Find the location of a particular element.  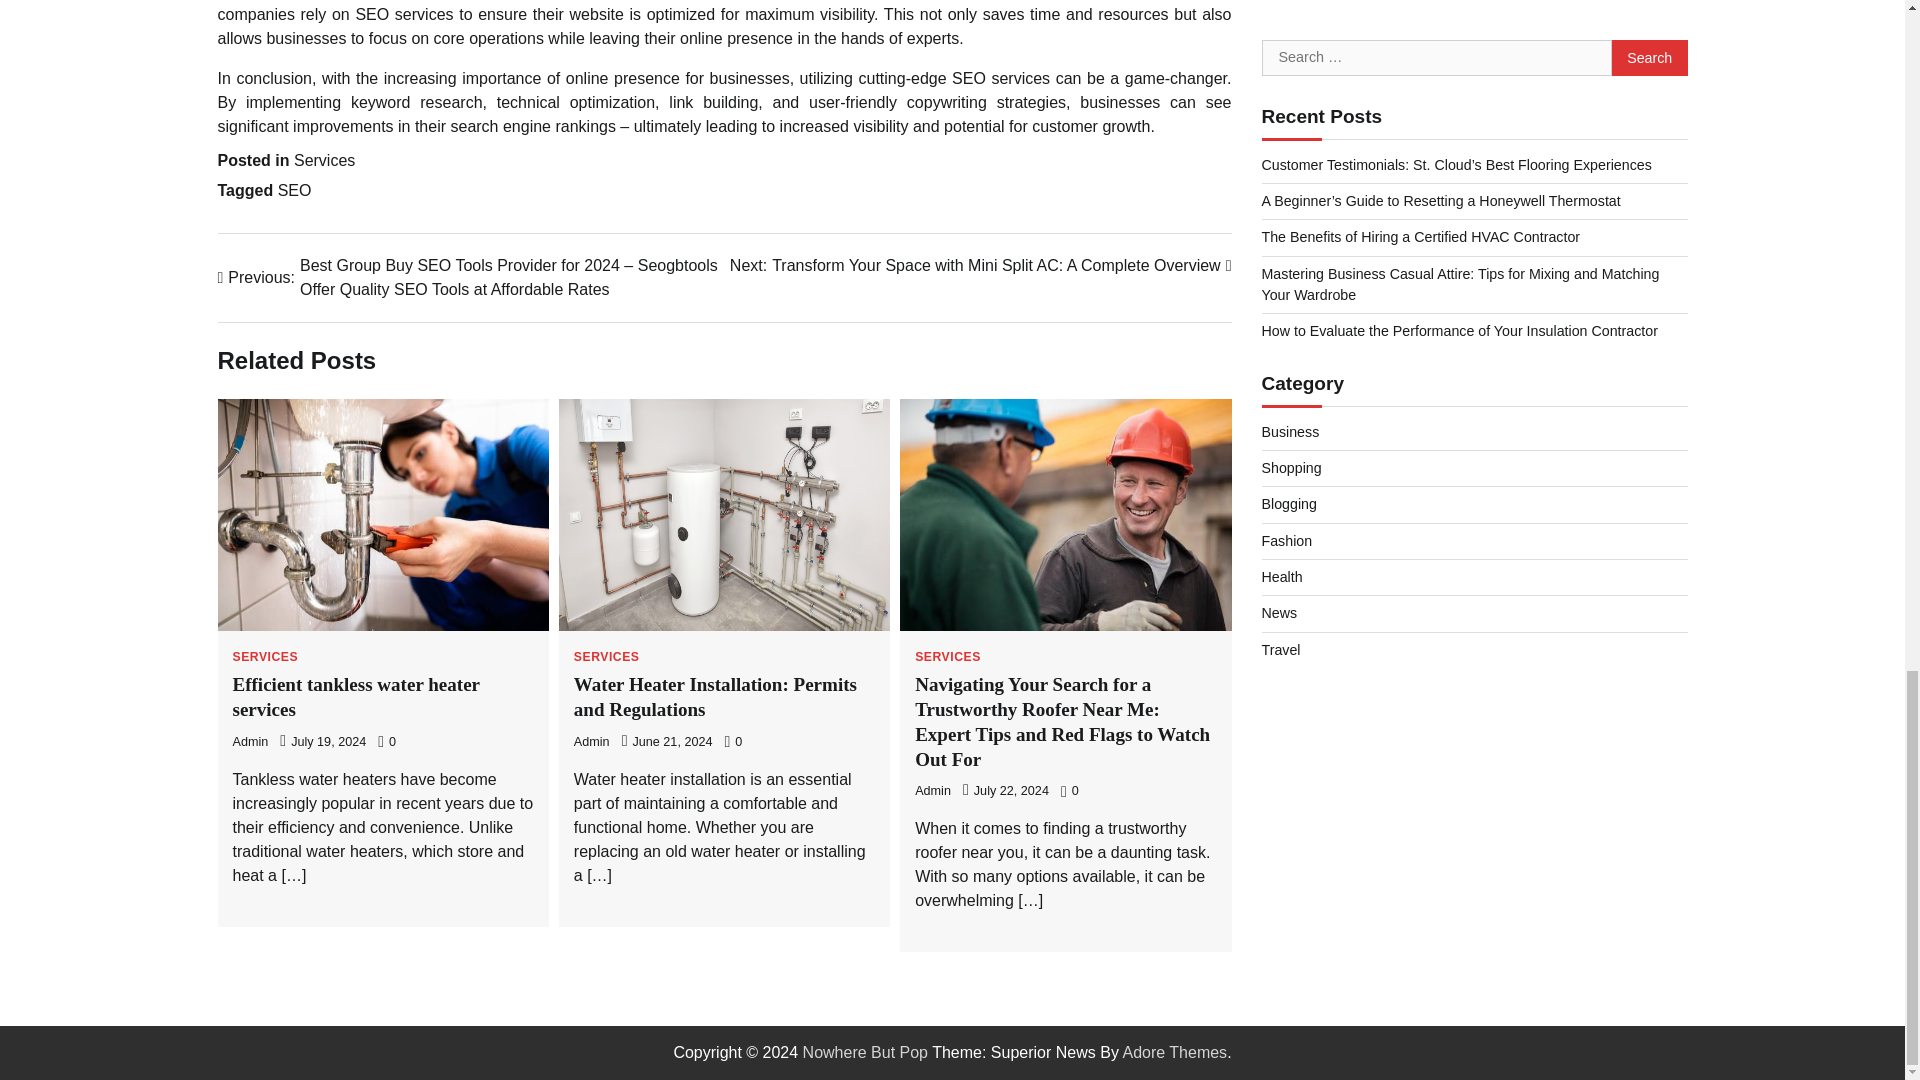

SEO is located at coordinates (294, 190).